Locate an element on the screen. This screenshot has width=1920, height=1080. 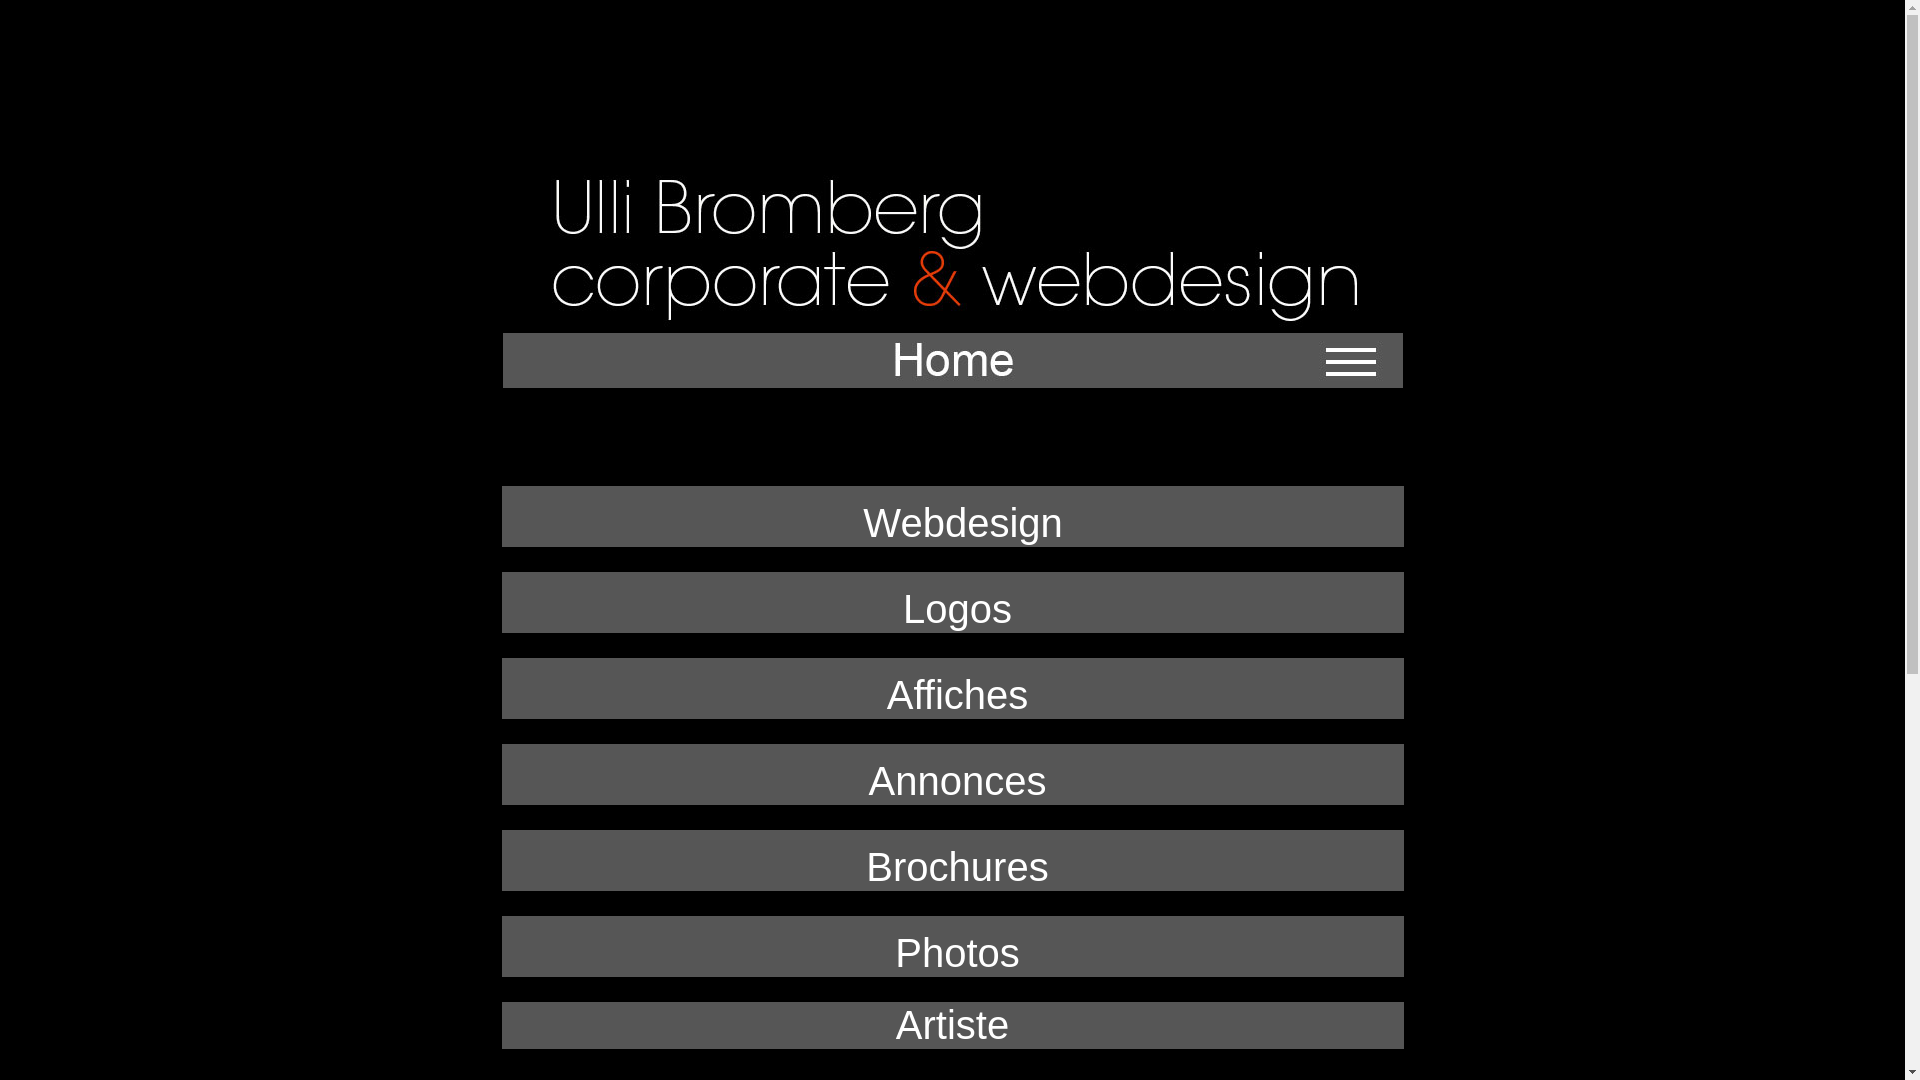
Webdesign is located at coordinates (962, 523).